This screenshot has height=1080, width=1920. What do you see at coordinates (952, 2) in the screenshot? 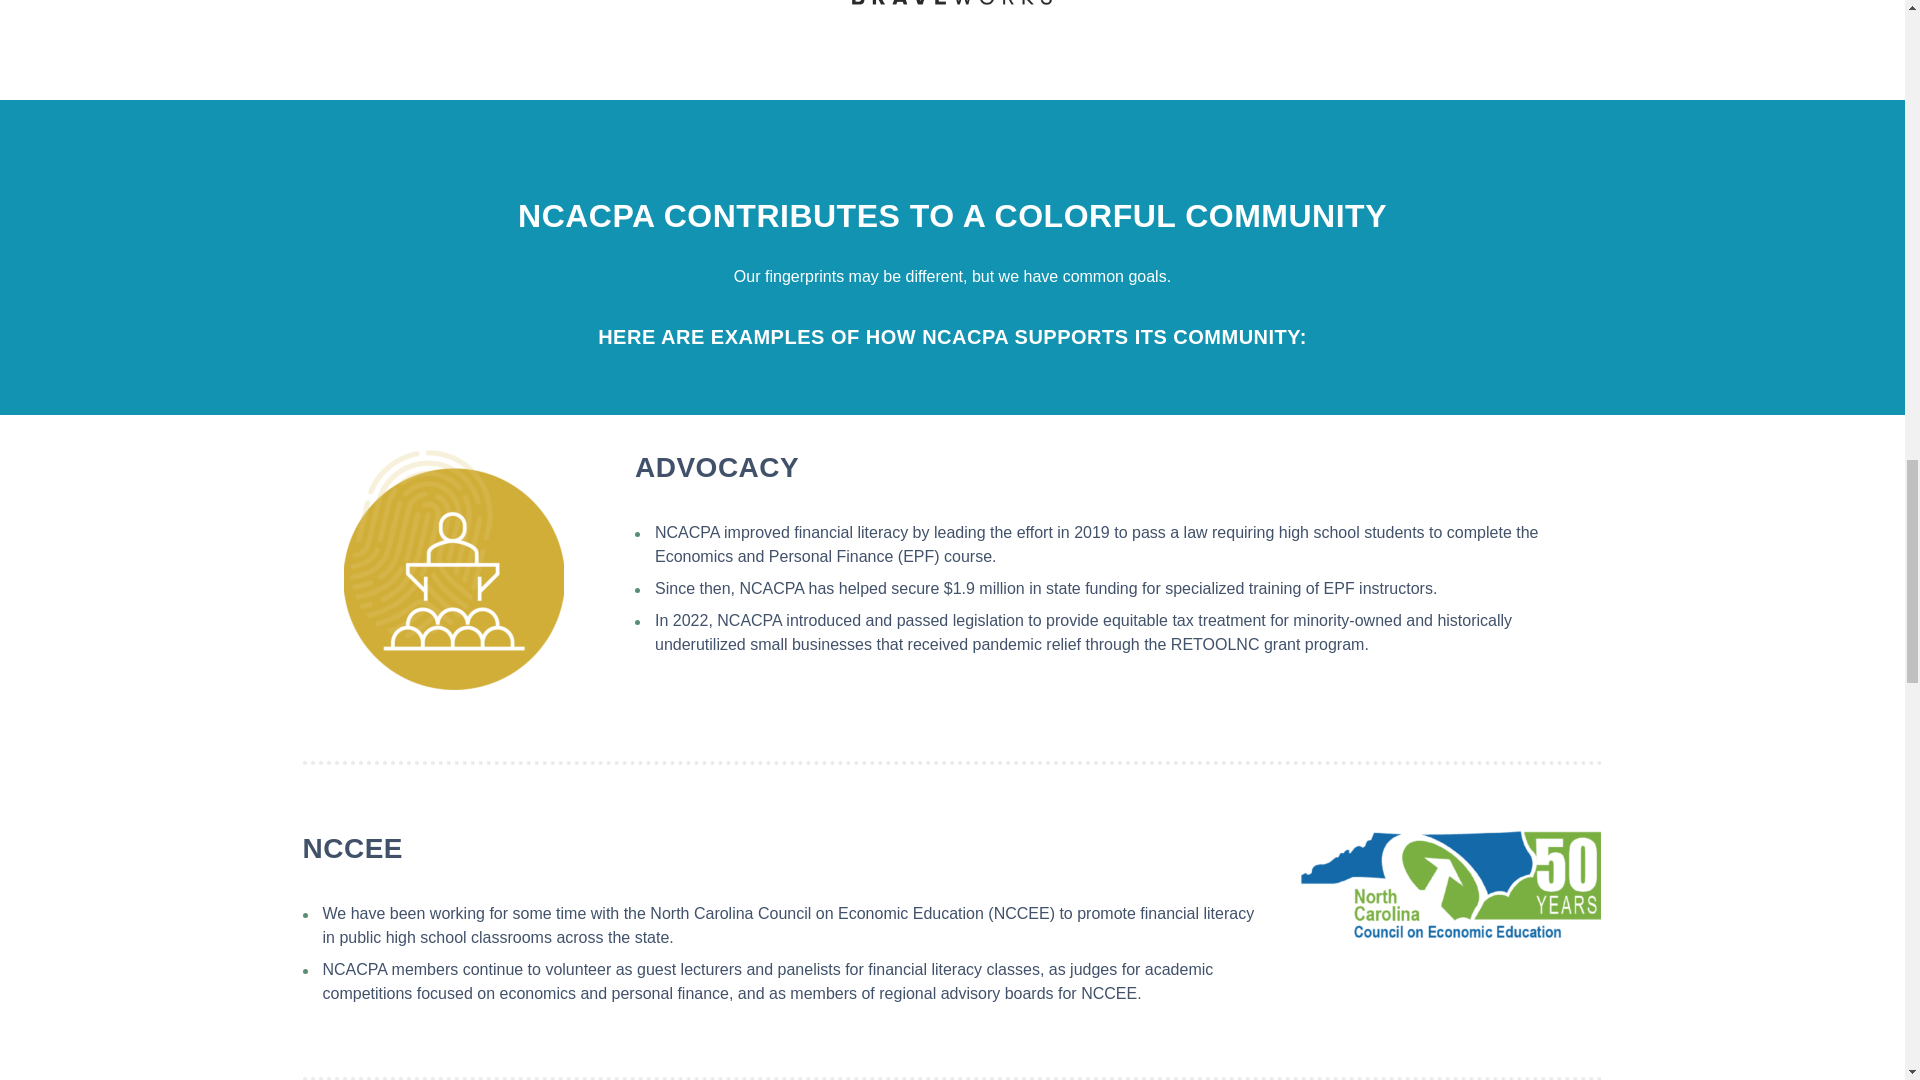
I see `braveworks-200x190` at bounding box center [952, 2].